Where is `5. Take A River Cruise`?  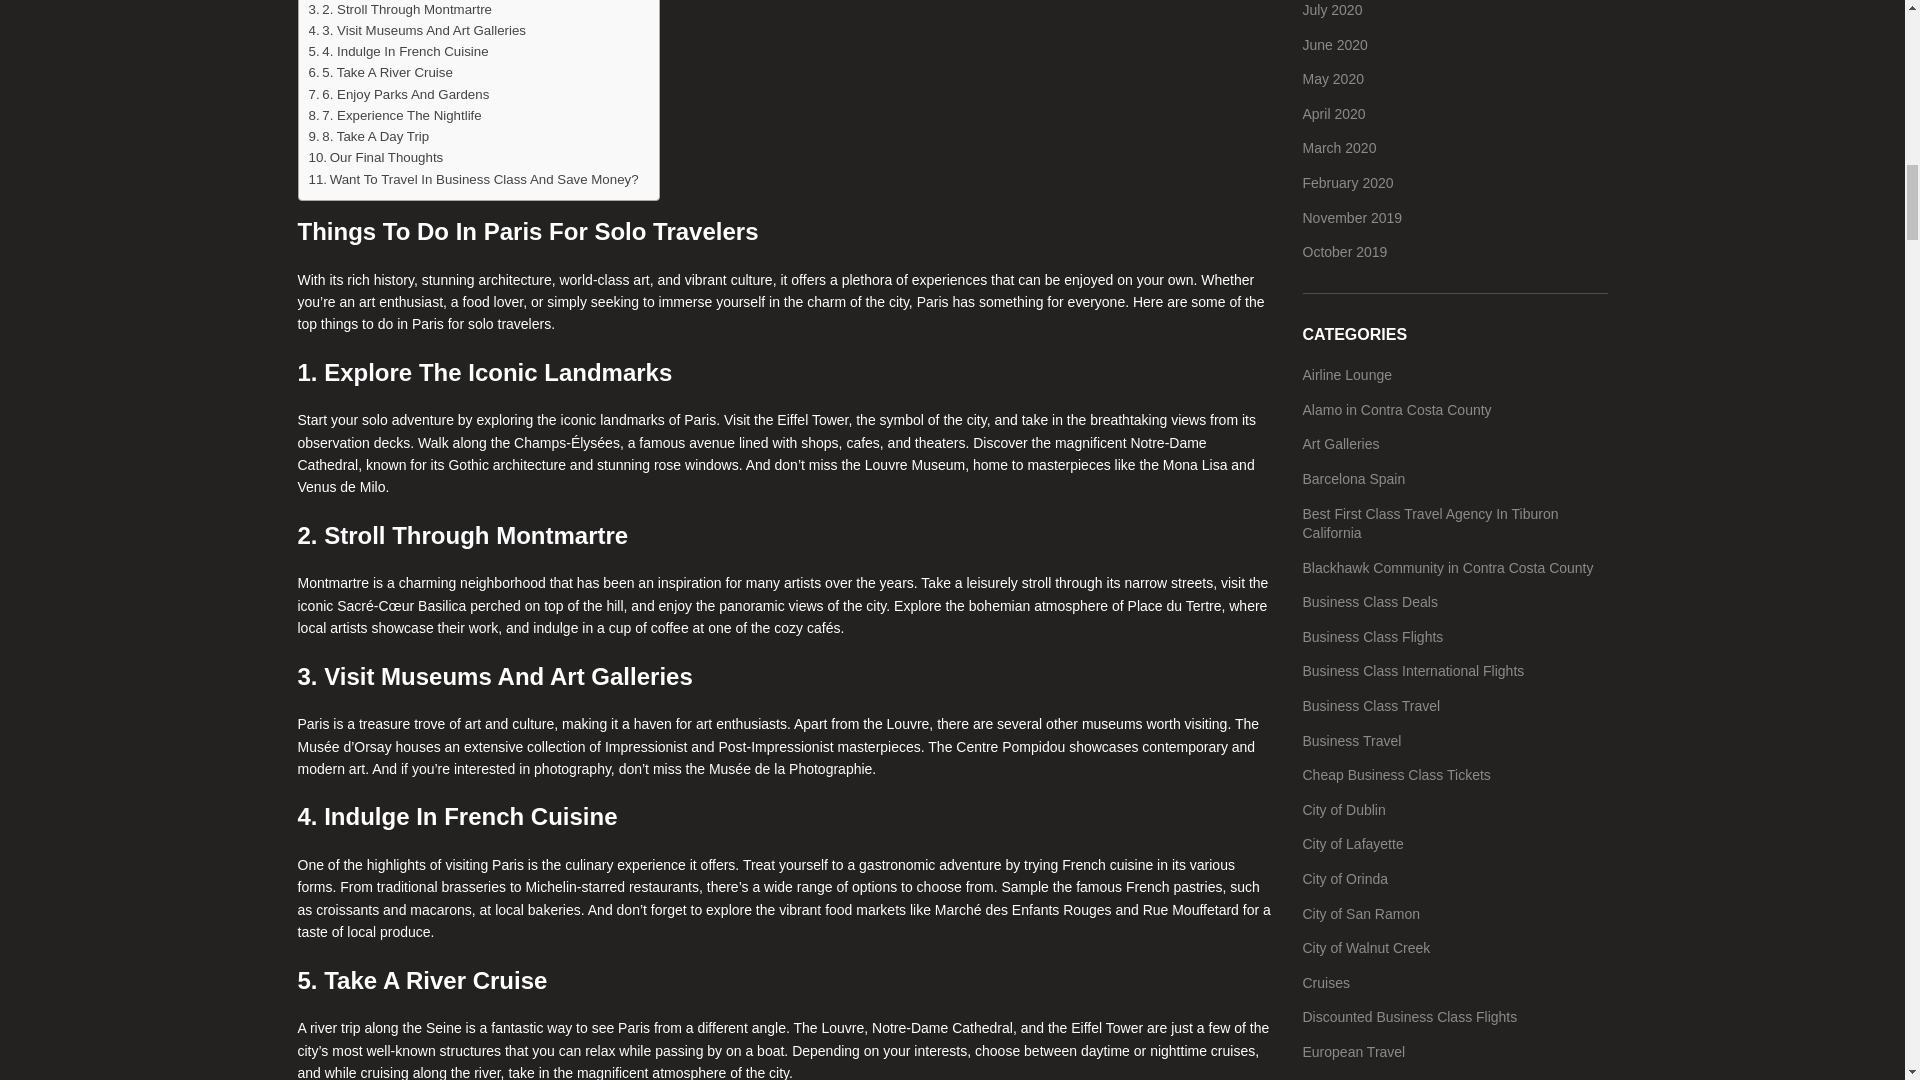
5. Take A River Cruise is located at coordinates (379, 72).